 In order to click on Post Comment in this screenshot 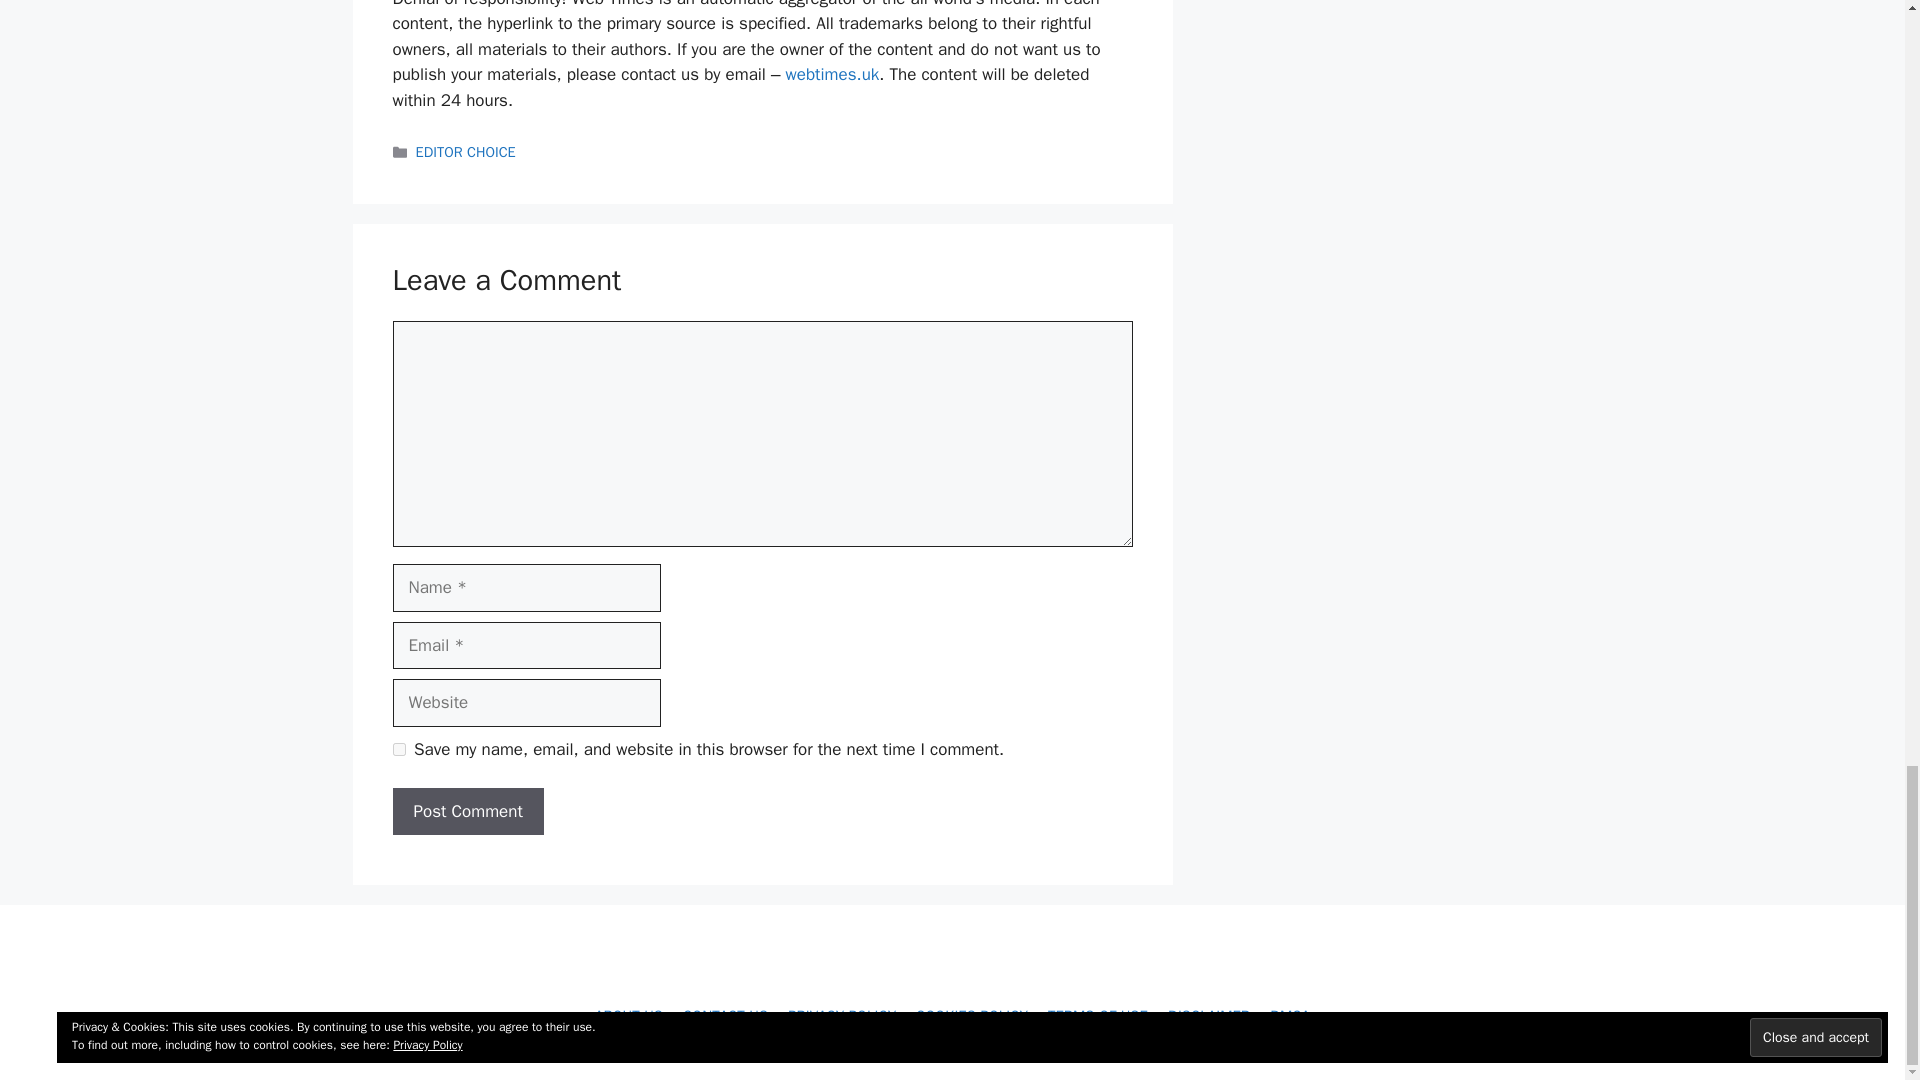, I will do `click(467, 812)`.